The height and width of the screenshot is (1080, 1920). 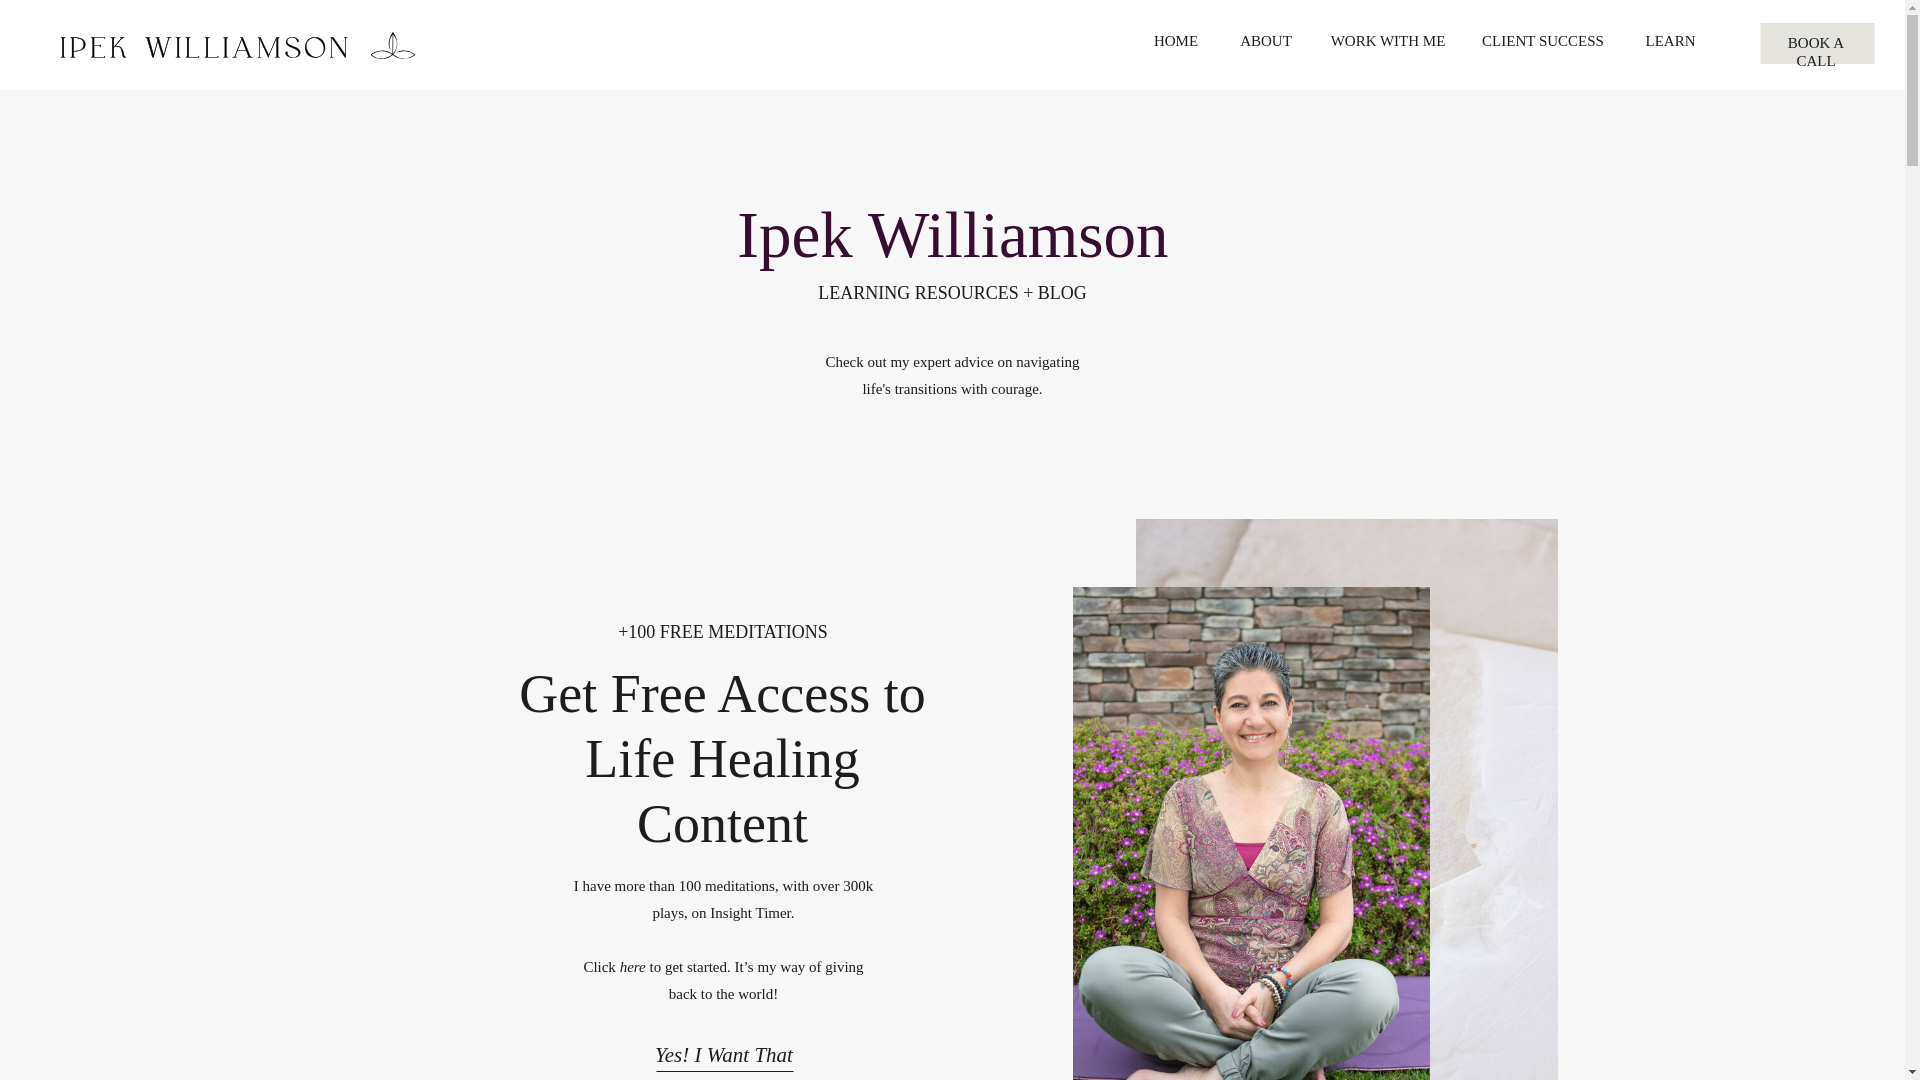 I want to click on ABOUT, so click(x=1266, y=44).